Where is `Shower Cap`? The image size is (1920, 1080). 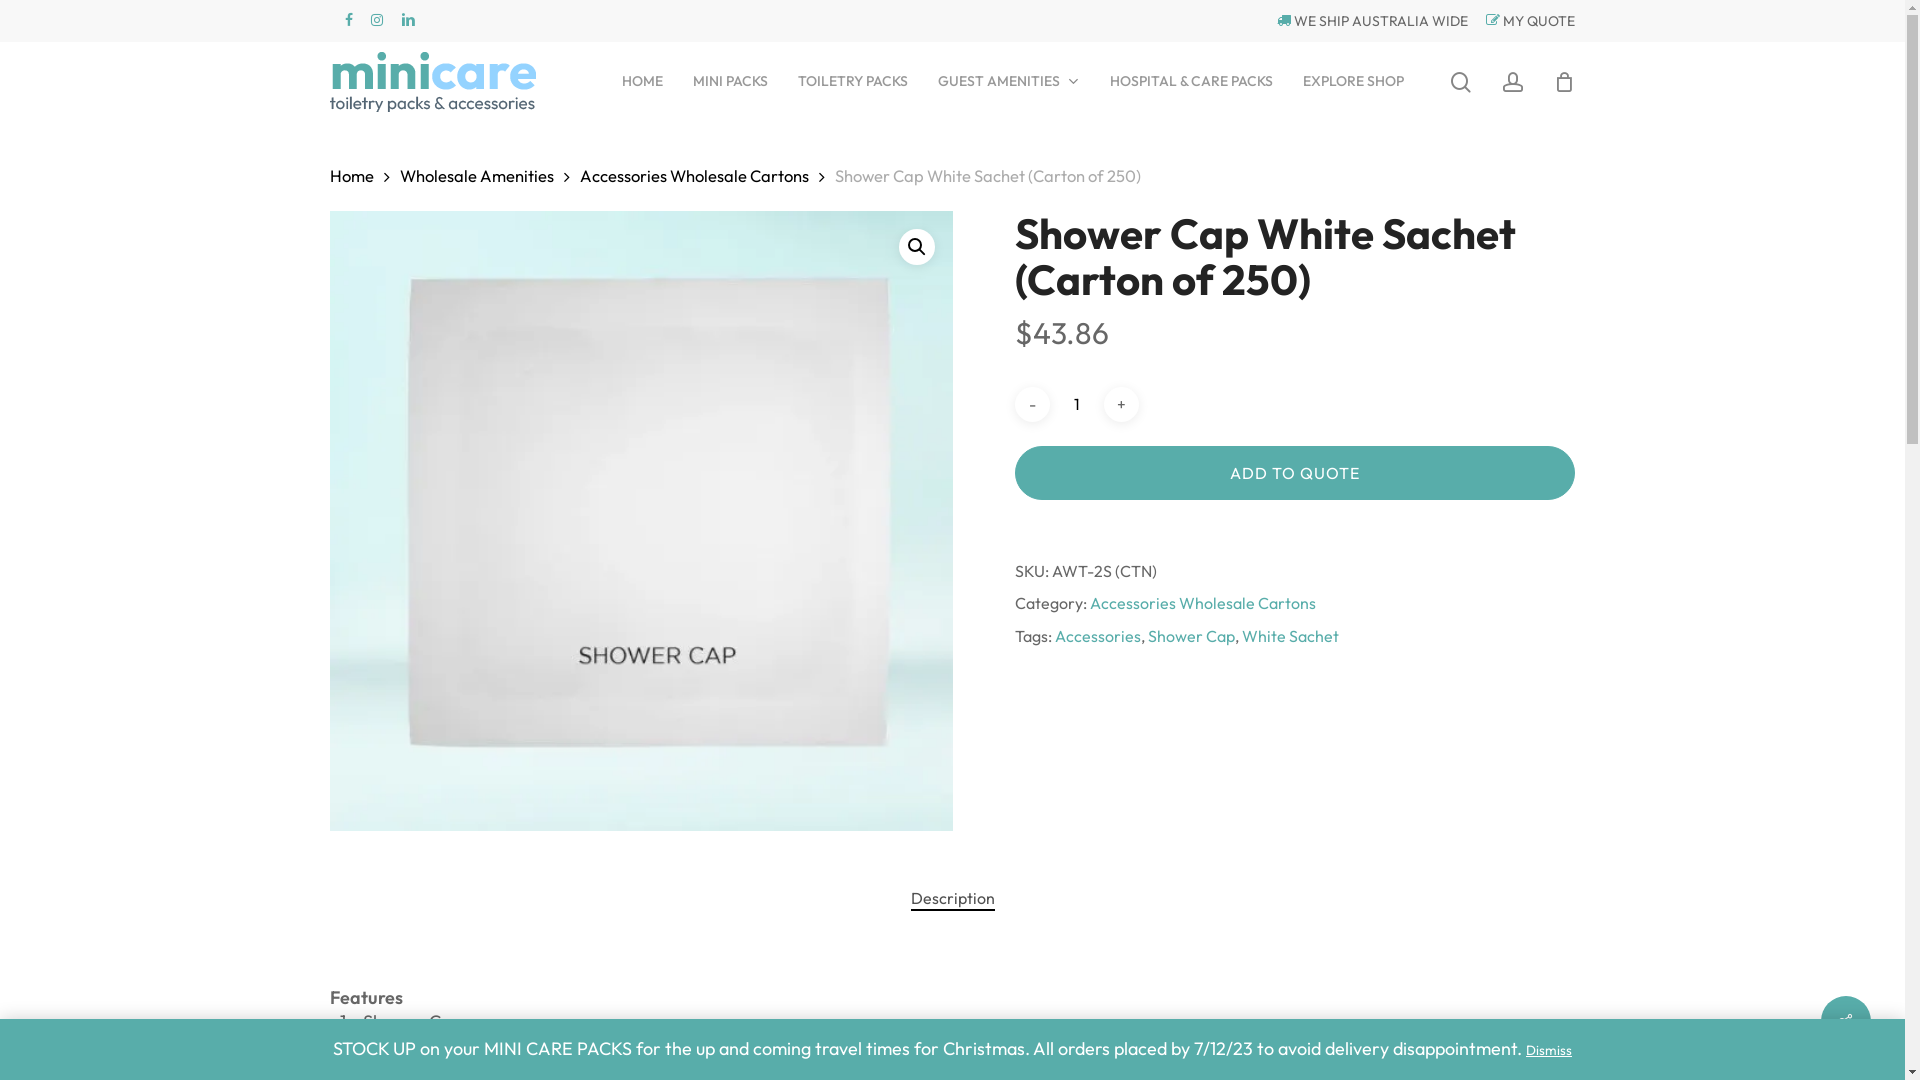
Shower Cap is located at coordinates (1192, 636).